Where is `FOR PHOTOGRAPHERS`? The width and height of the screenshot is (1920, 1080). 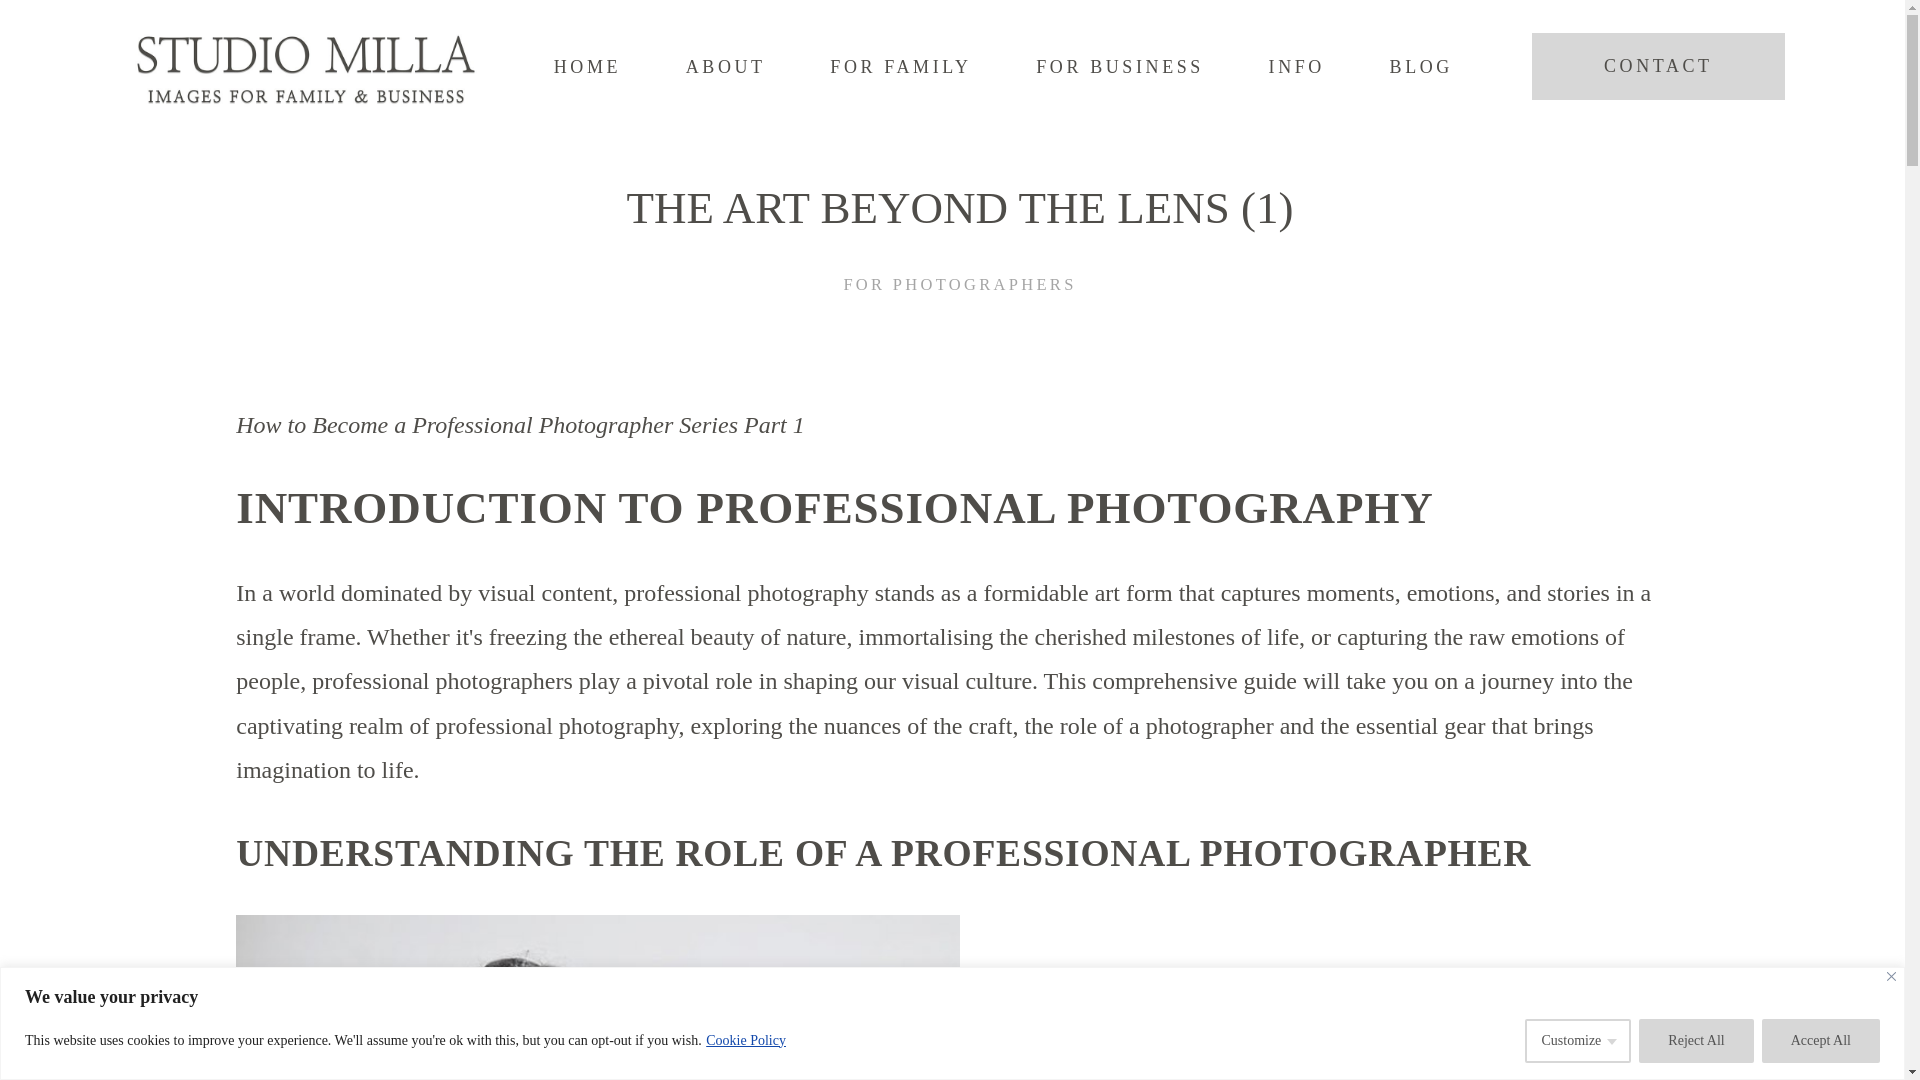 FOR PHOTOGRAPHERS is located at coordinates (958, 286).